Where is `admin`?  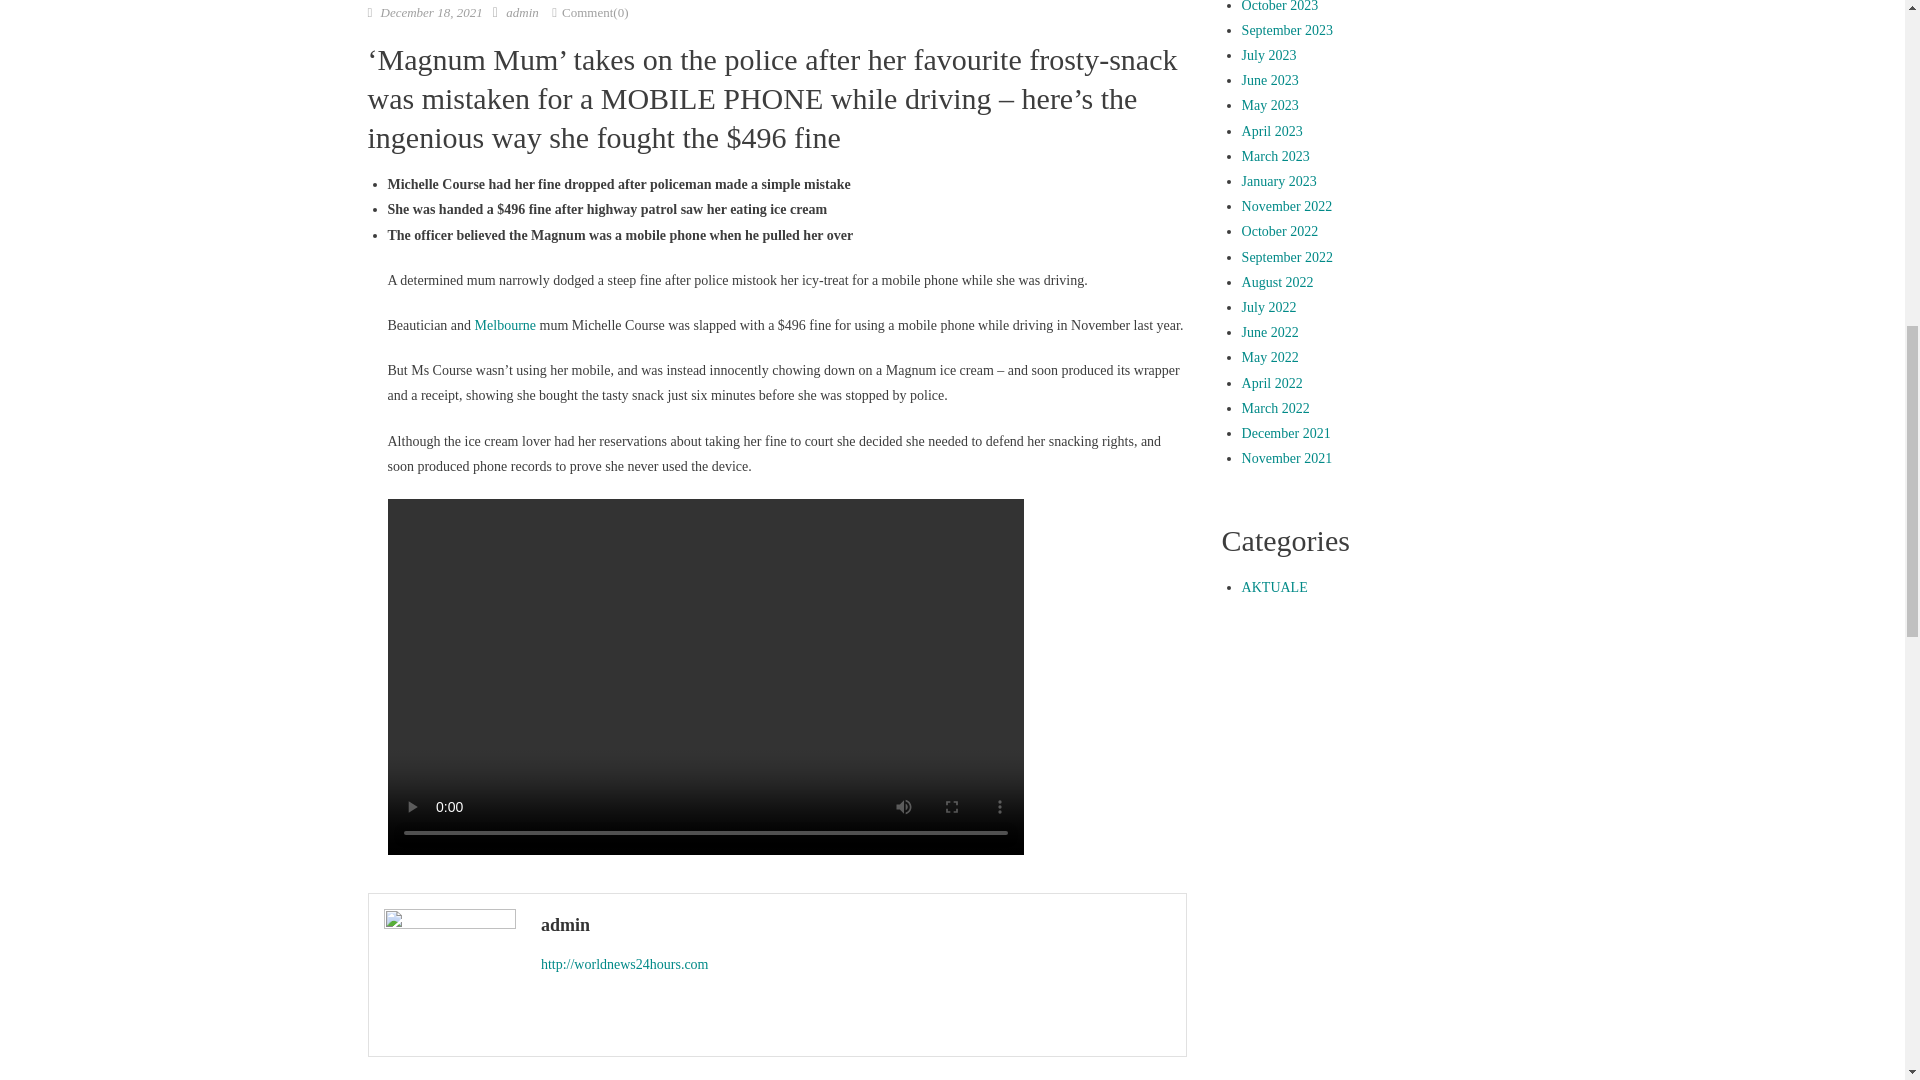
admin is located at coordinates (522, 12).